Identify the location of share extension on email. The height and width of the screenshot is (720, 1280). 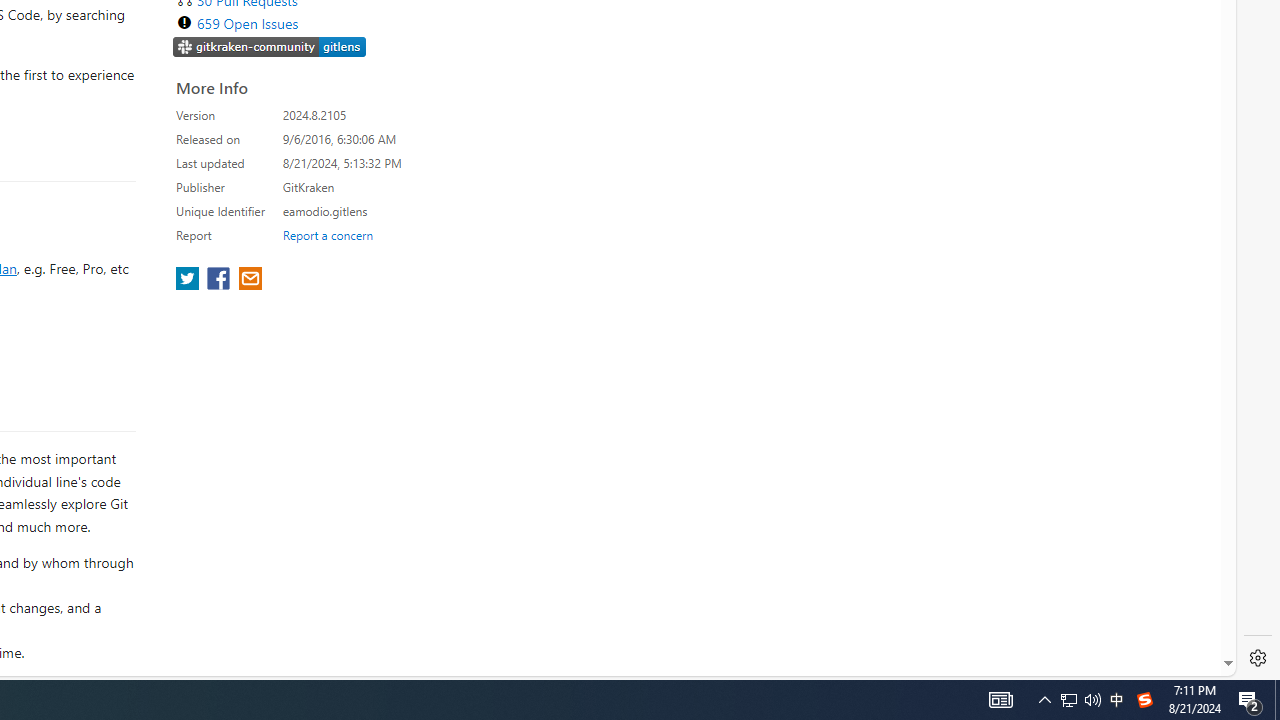
(249, 280).